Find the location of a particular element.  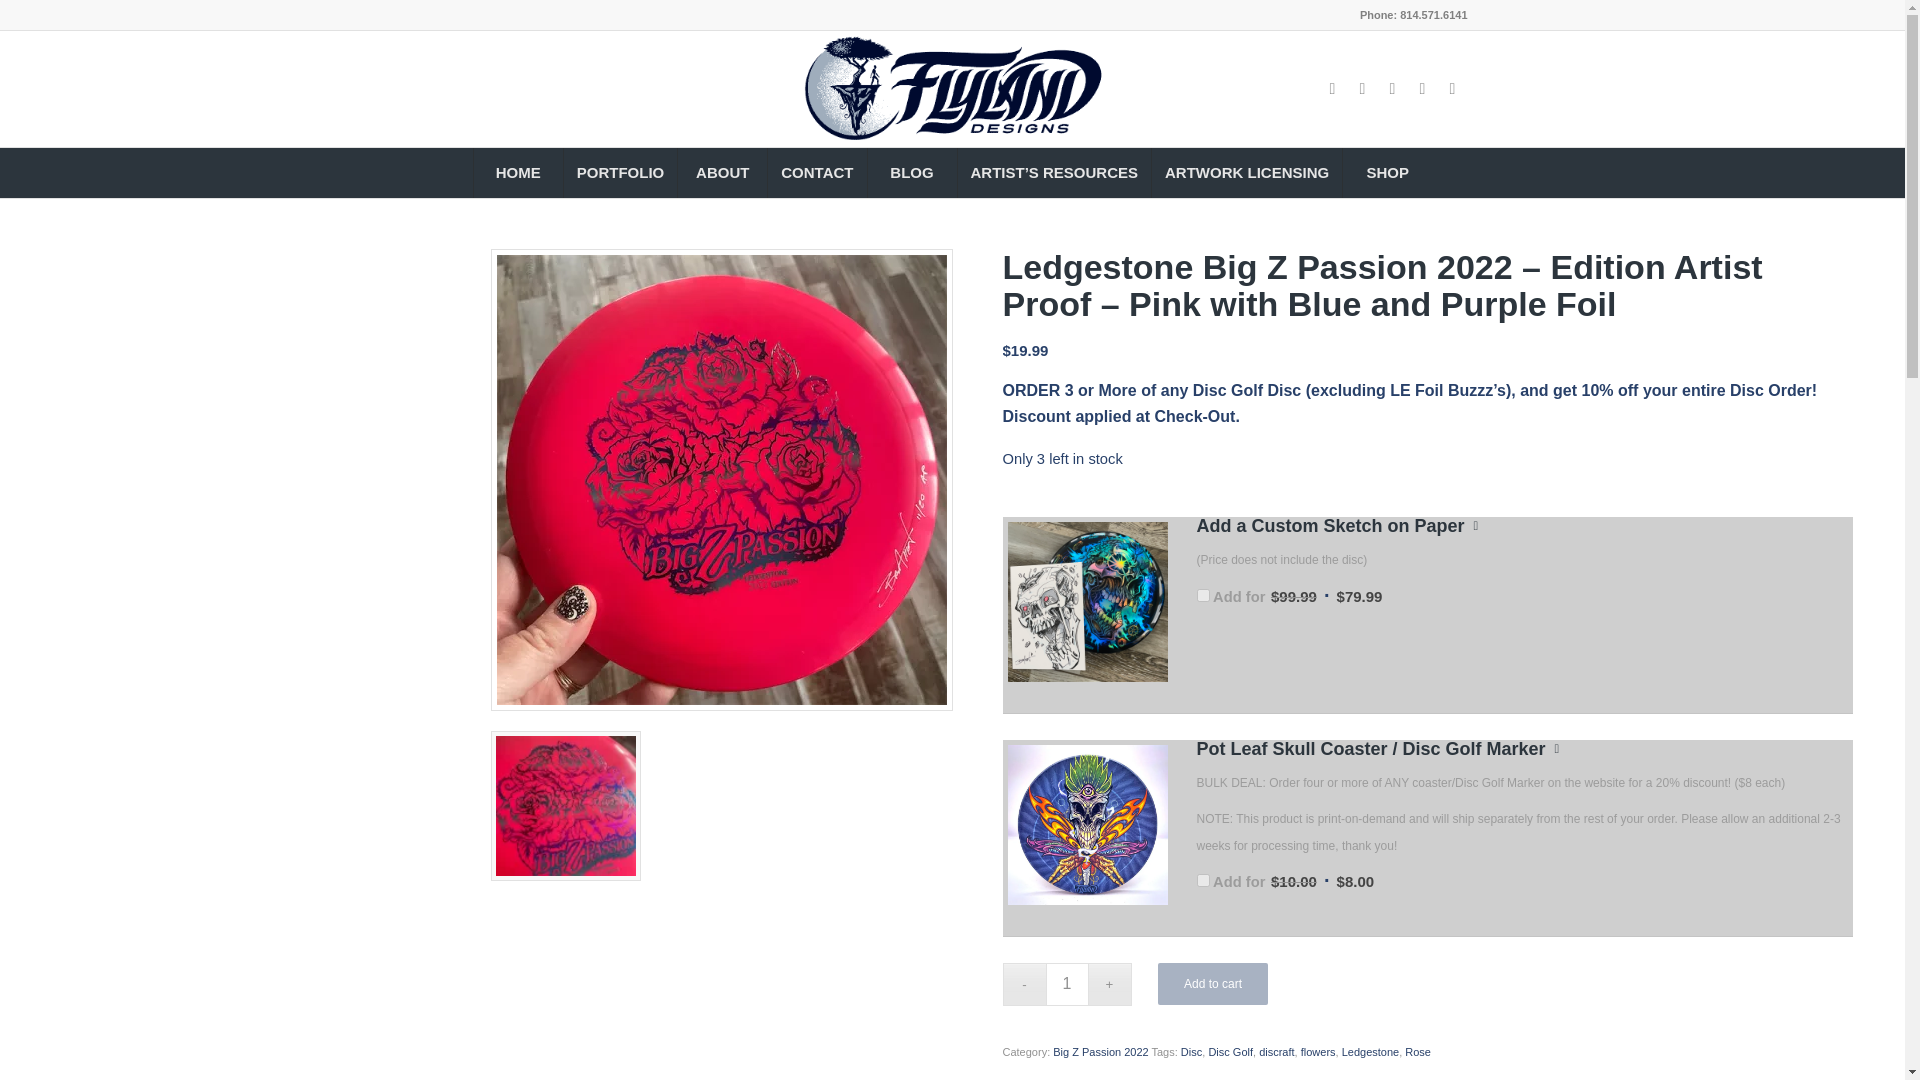

Mail is located at coordinates (1453, 88).